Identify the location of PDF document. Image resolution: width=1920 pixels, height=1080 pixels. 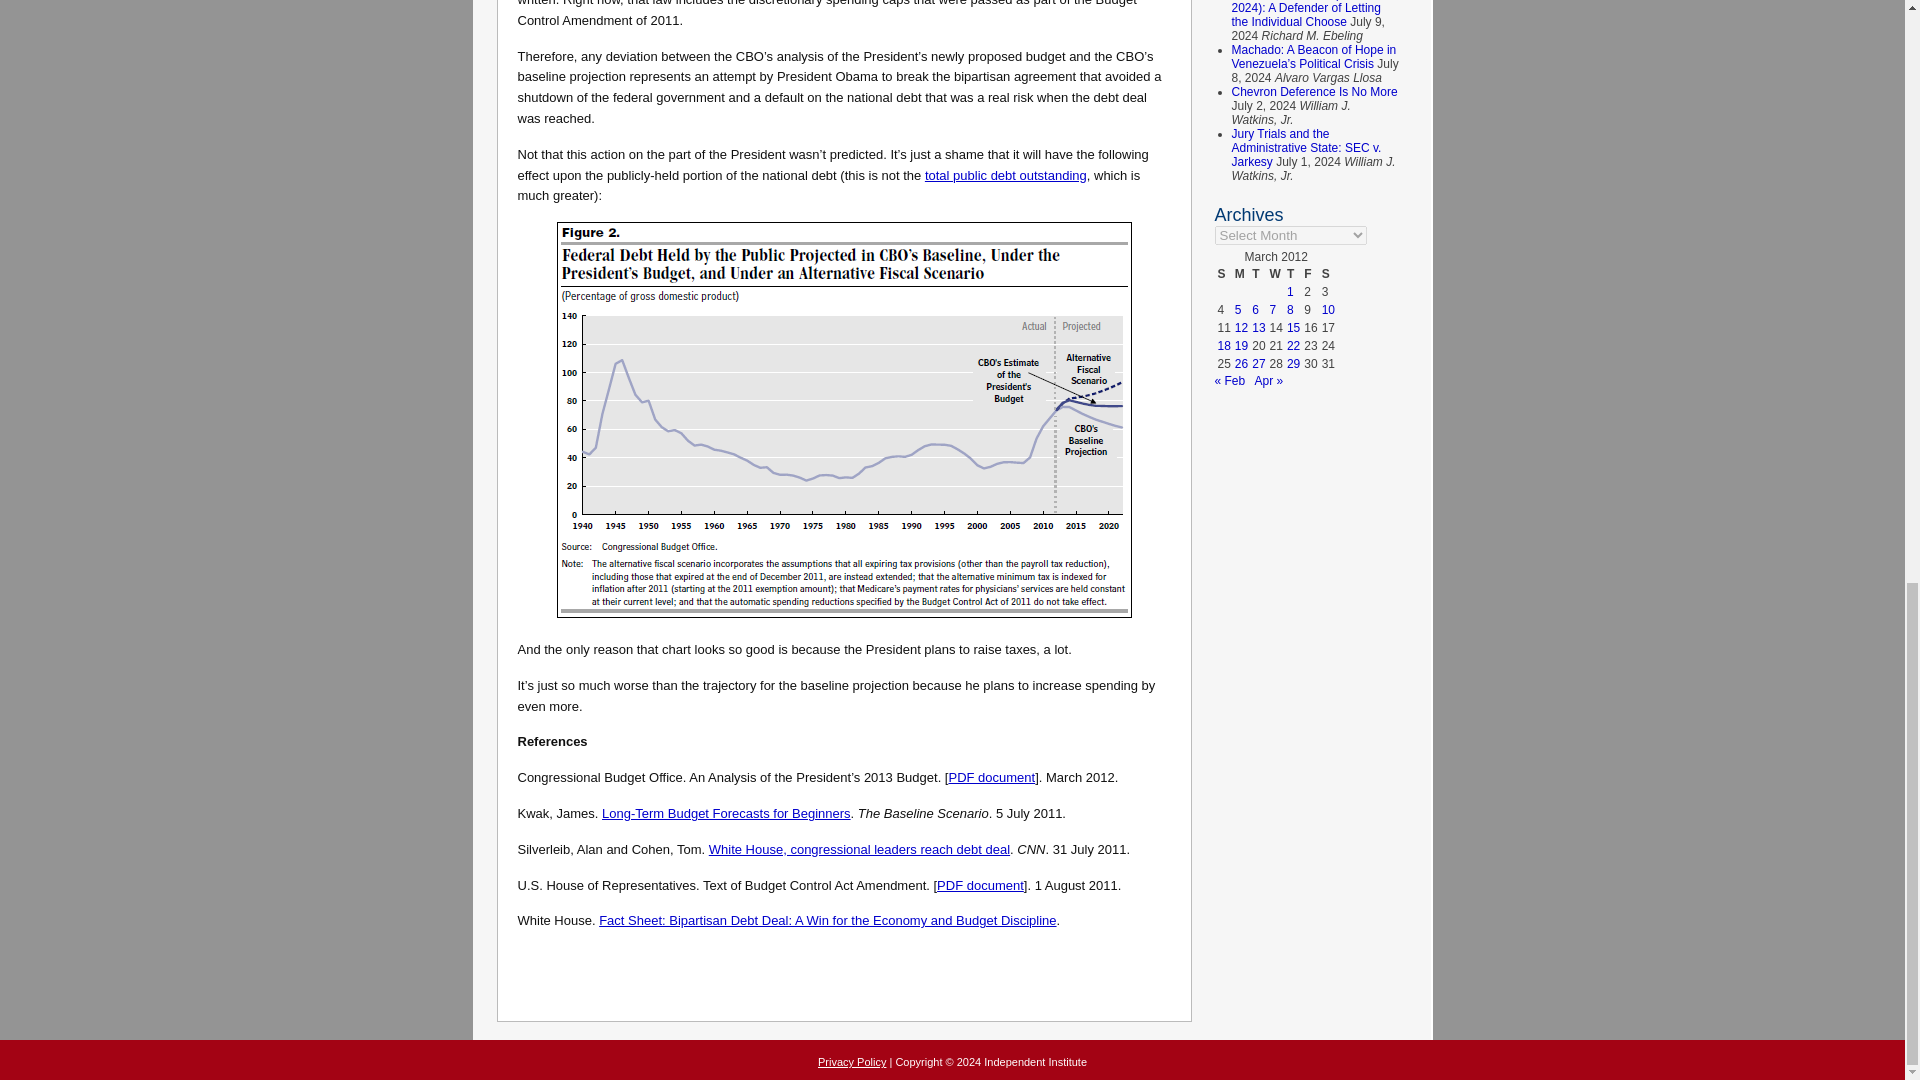
(980, 884).